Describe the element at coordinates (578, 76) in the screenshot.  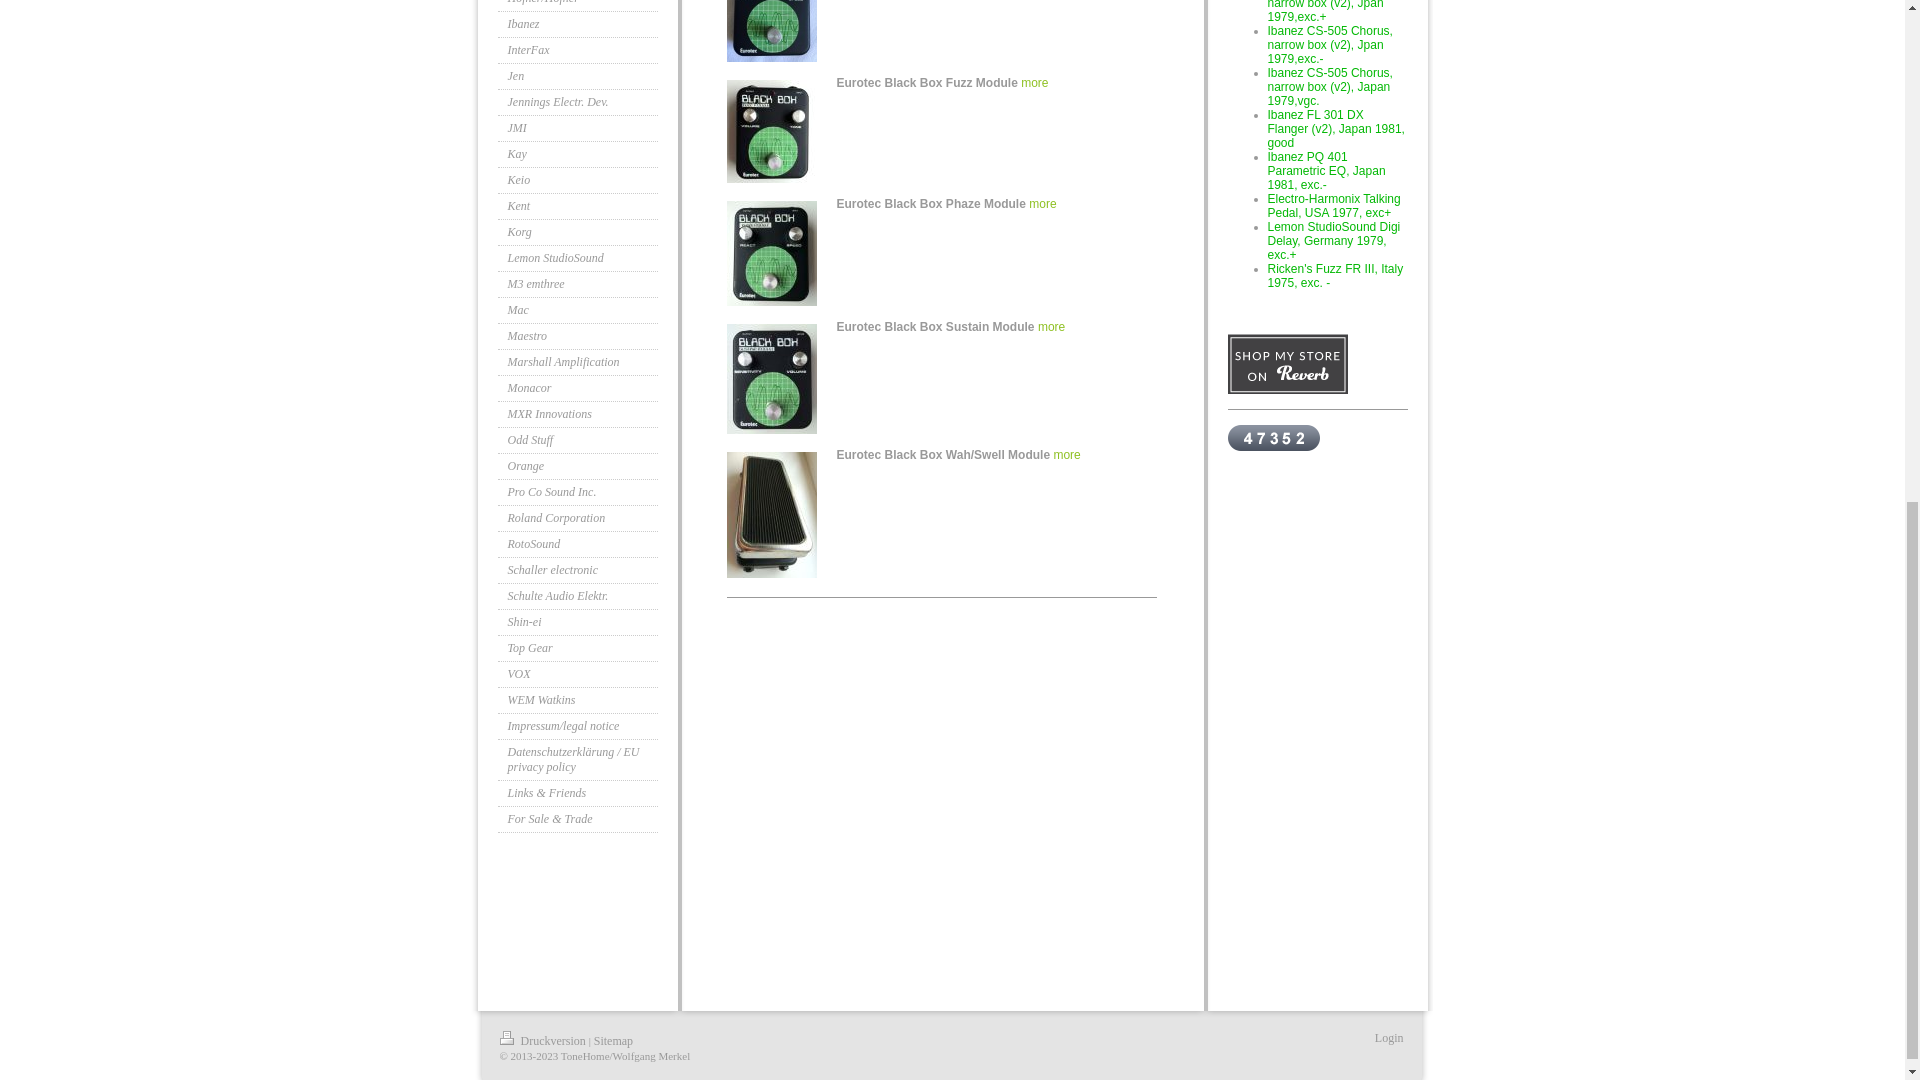
I see `Jen` at that location.